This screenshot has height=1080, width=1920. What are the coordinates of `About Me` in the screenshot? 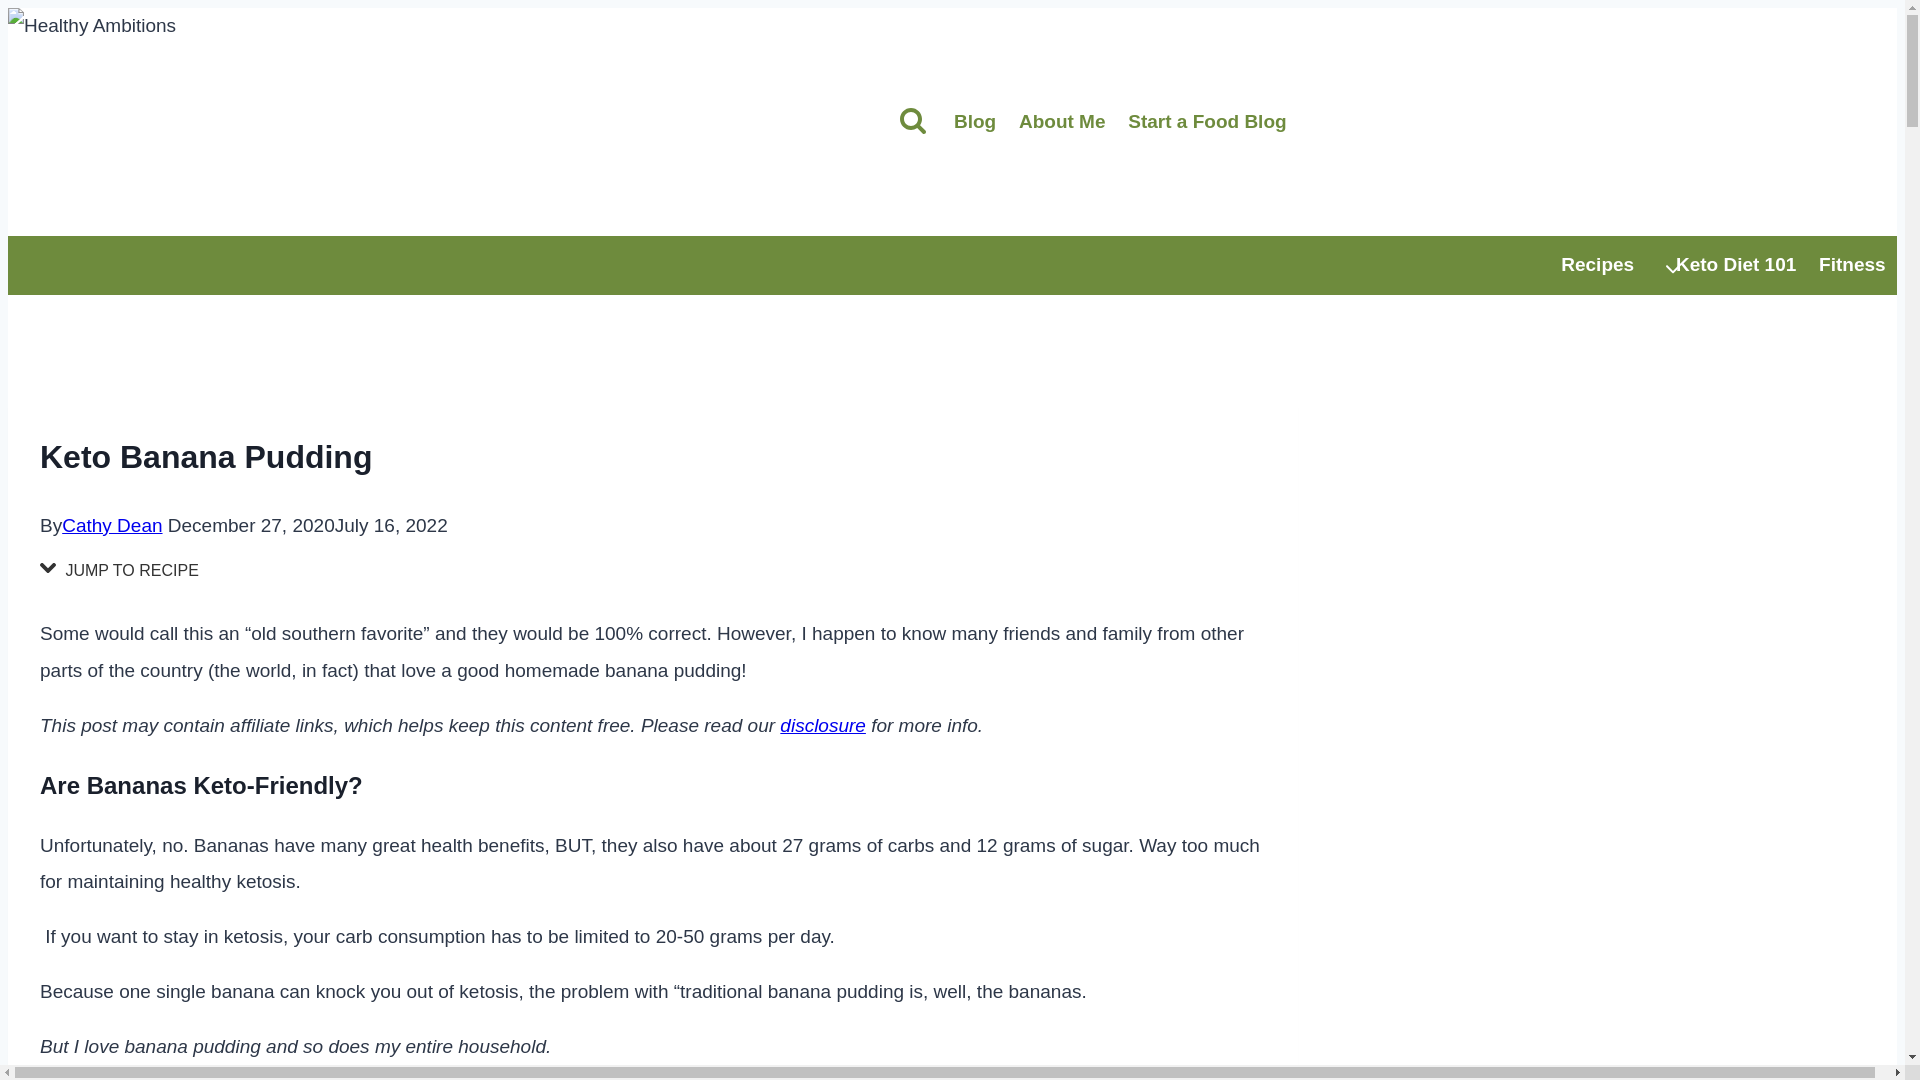 It's located at (1672, 270).